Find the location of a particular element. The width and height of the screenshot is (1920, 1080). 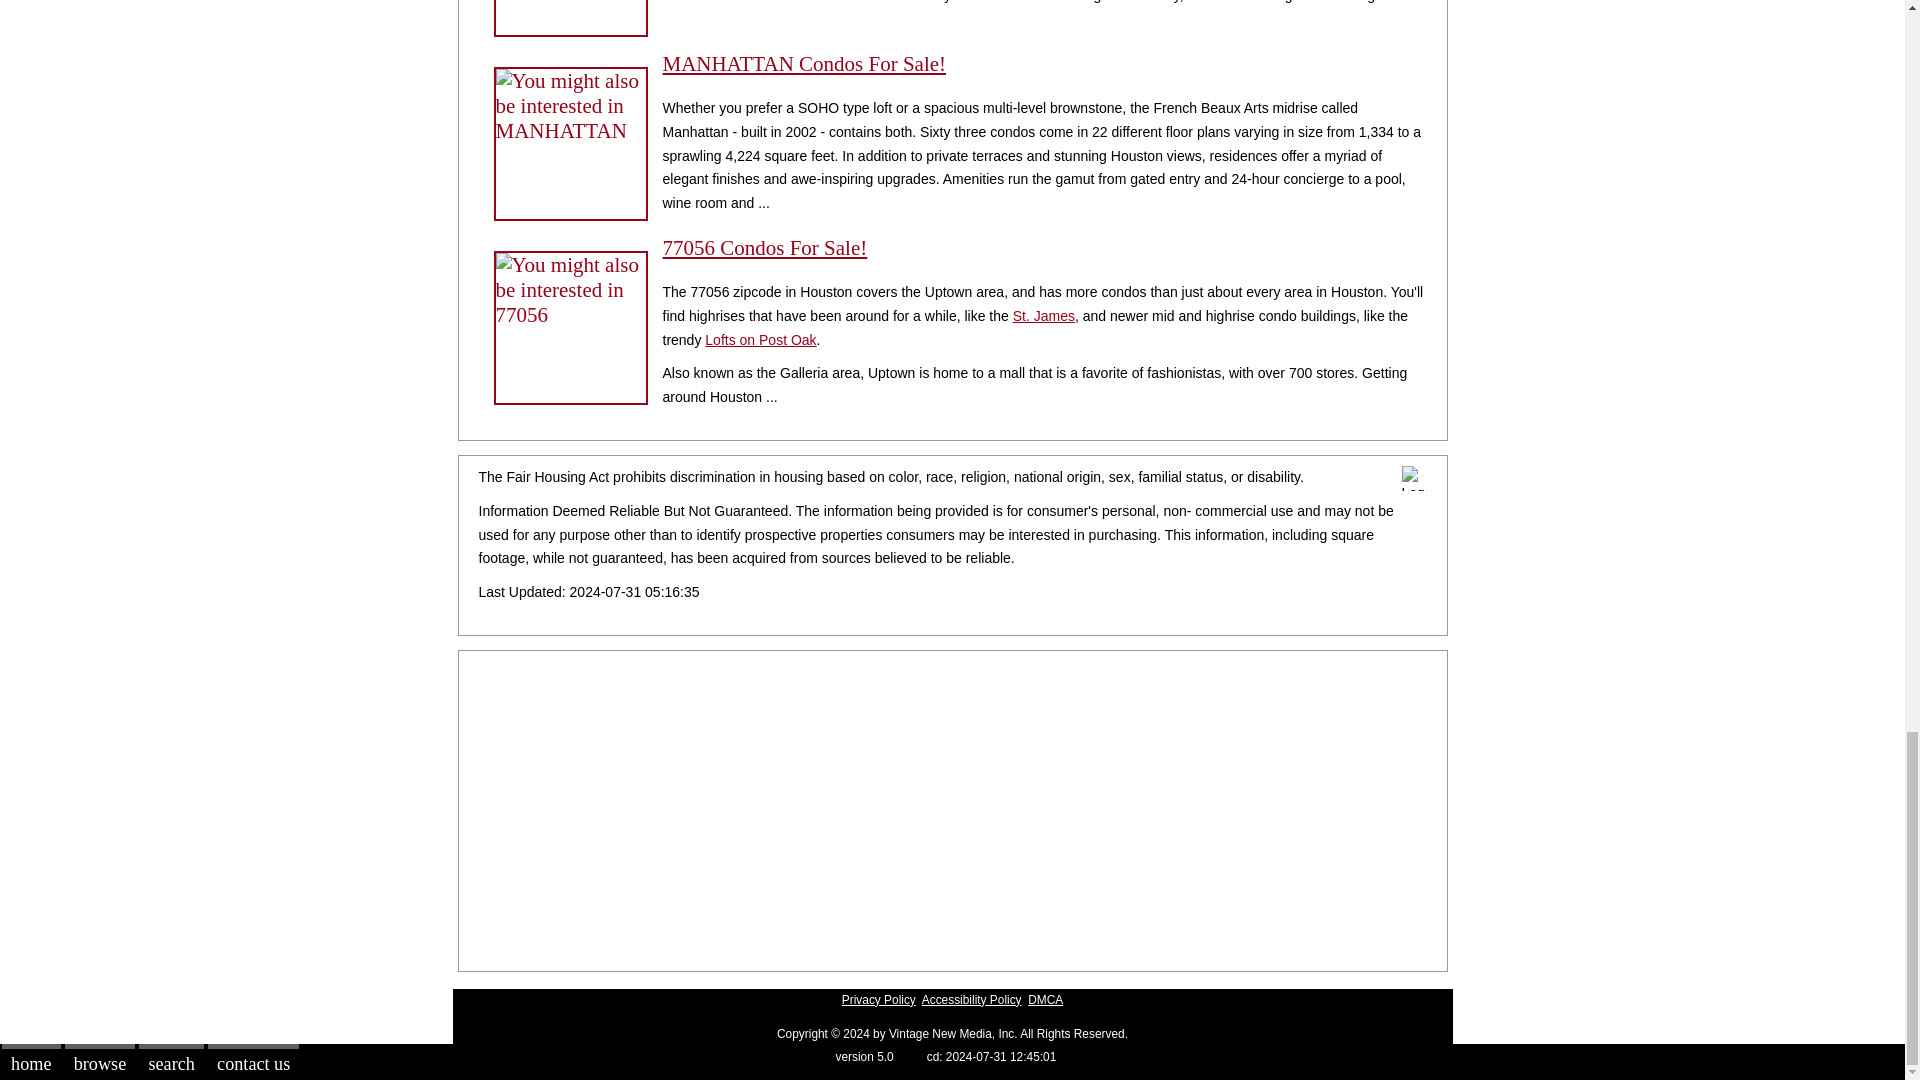

St. James is located at coordinates (1044, 316).